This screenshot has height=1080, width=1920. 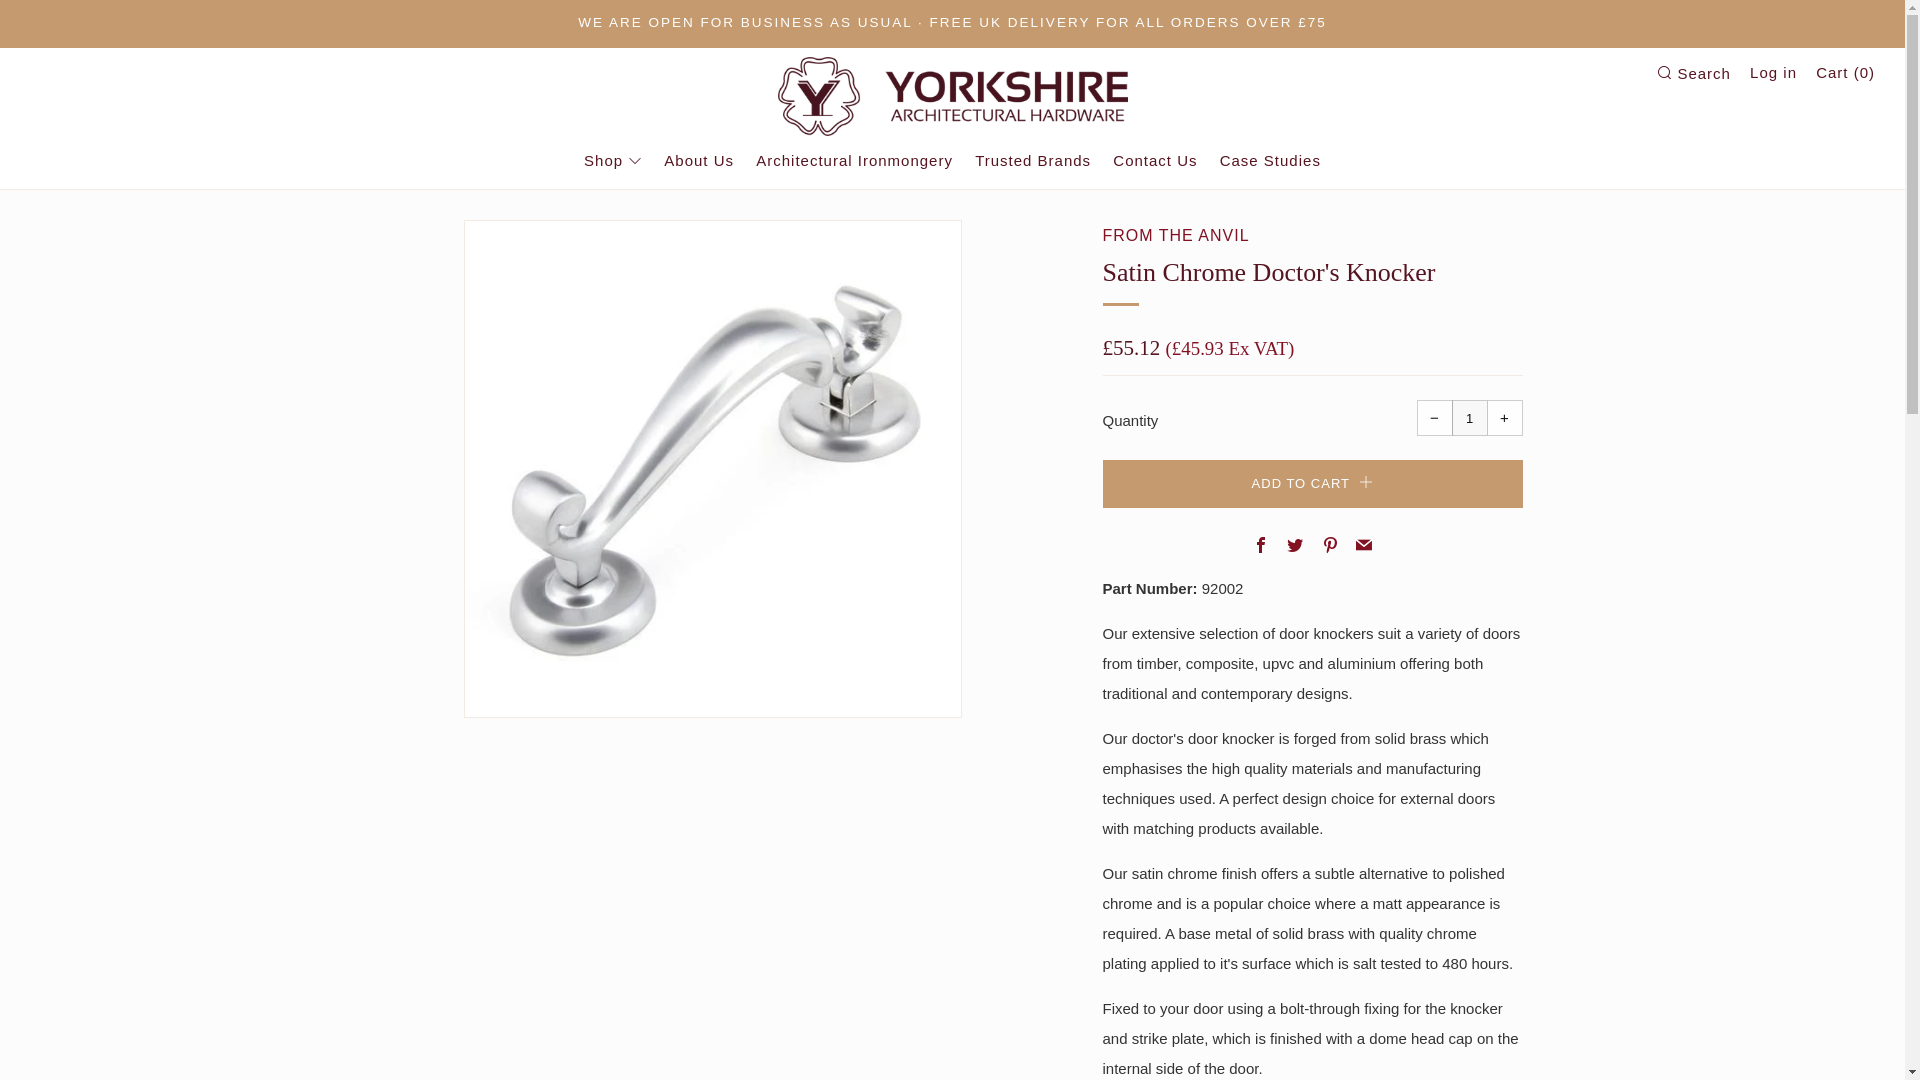 What do you see at coordinates (1176, 235) in the screenshot?
I see `From The Anvil` at bounding box center [1176, 235].